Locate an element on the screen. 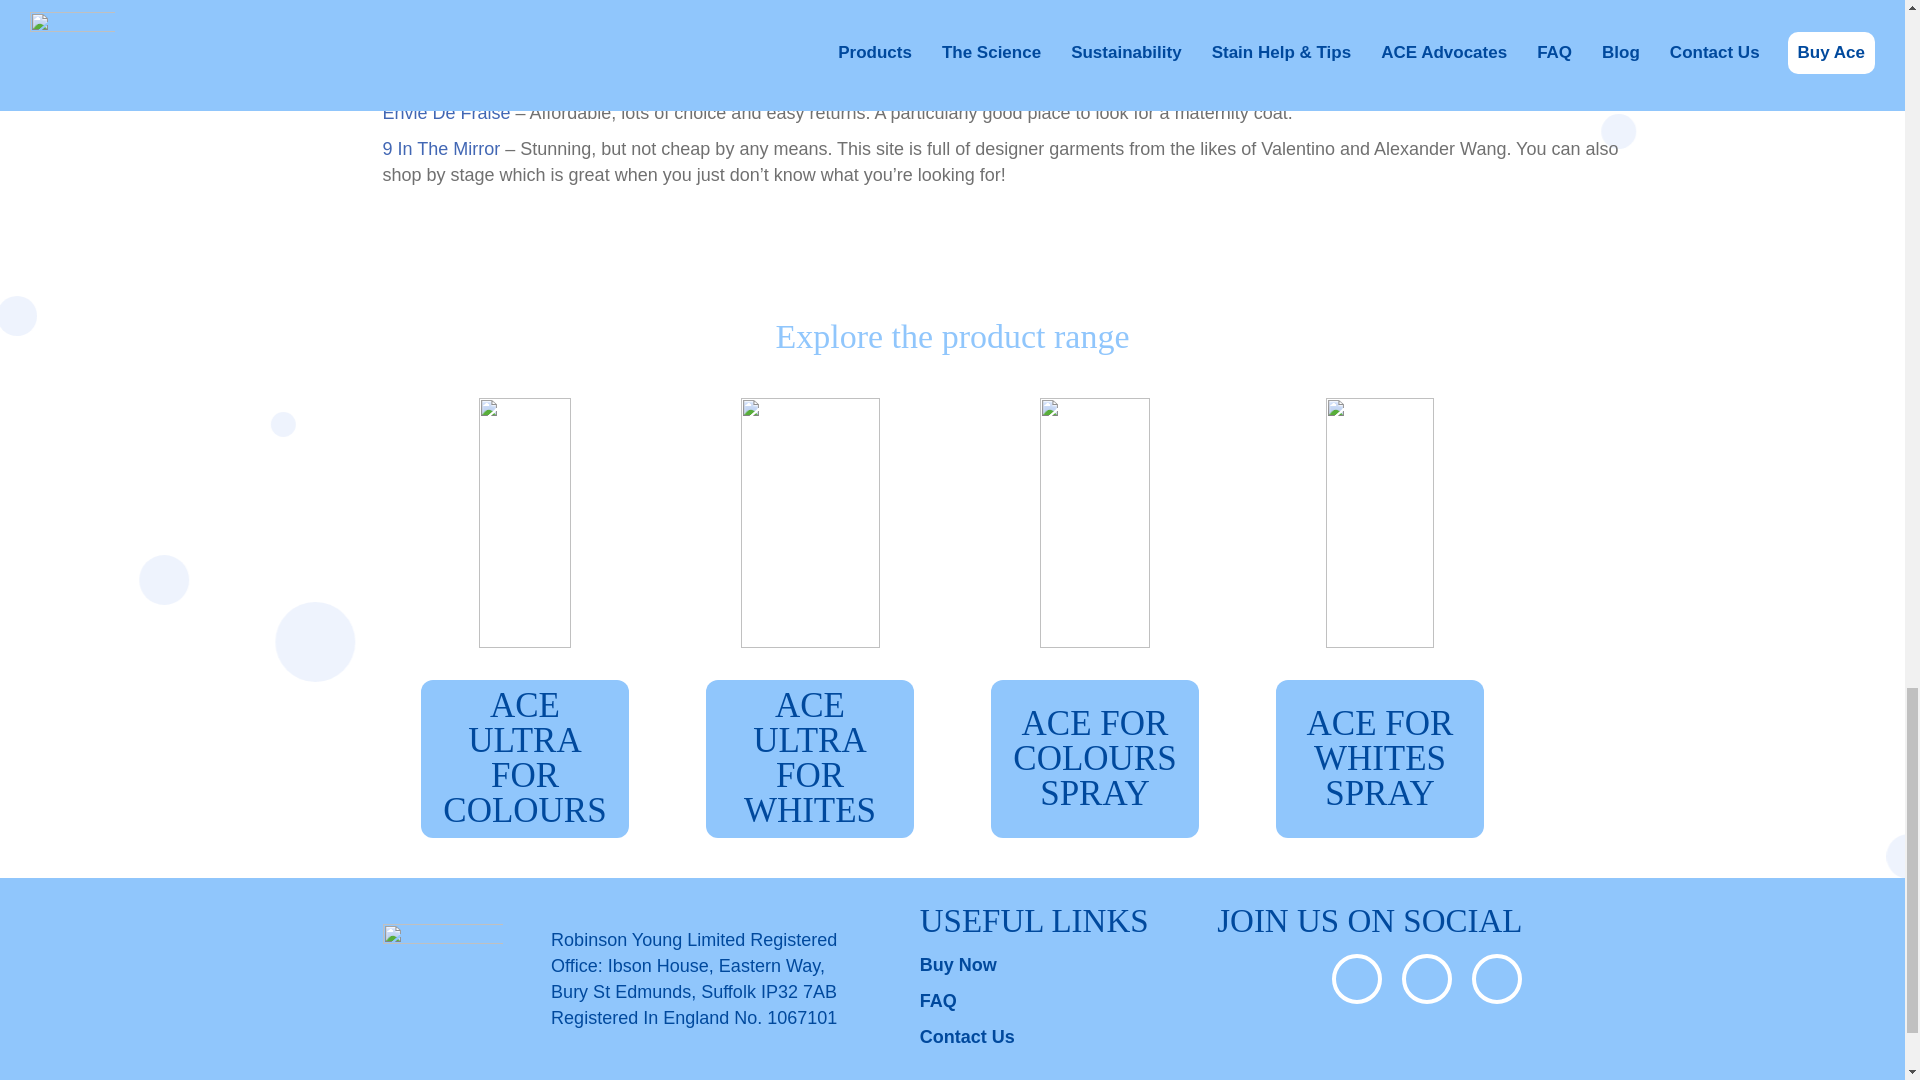 This screenshot has height=1080, width=1920. ACE ULTRA FOR WHITES is located at coordinates (810, 759).